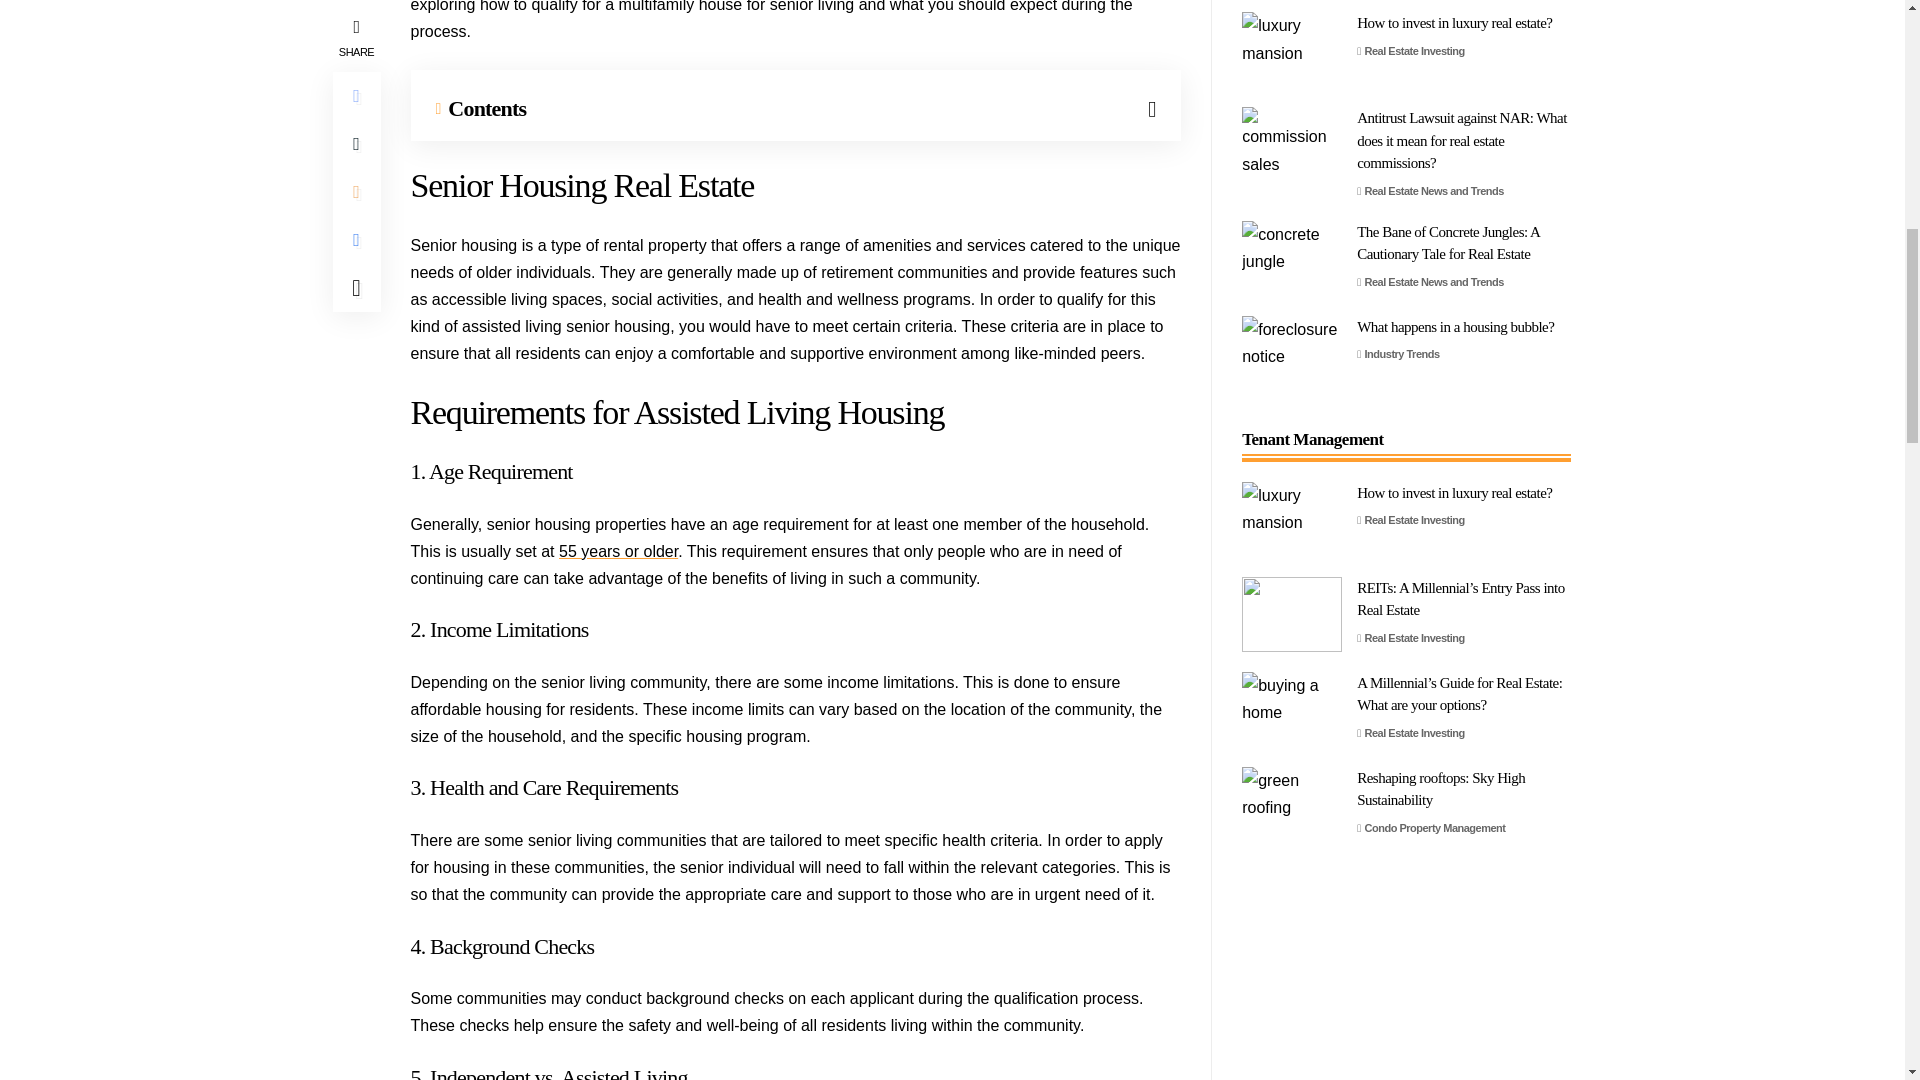 The height and width of the screenshot is (1080, 1920). What do you see at coordinates (1292, 674) in the screenshot?
I see `Reshaping rooftops: Sky High Sustainability` at bounding box center [1292, 674].